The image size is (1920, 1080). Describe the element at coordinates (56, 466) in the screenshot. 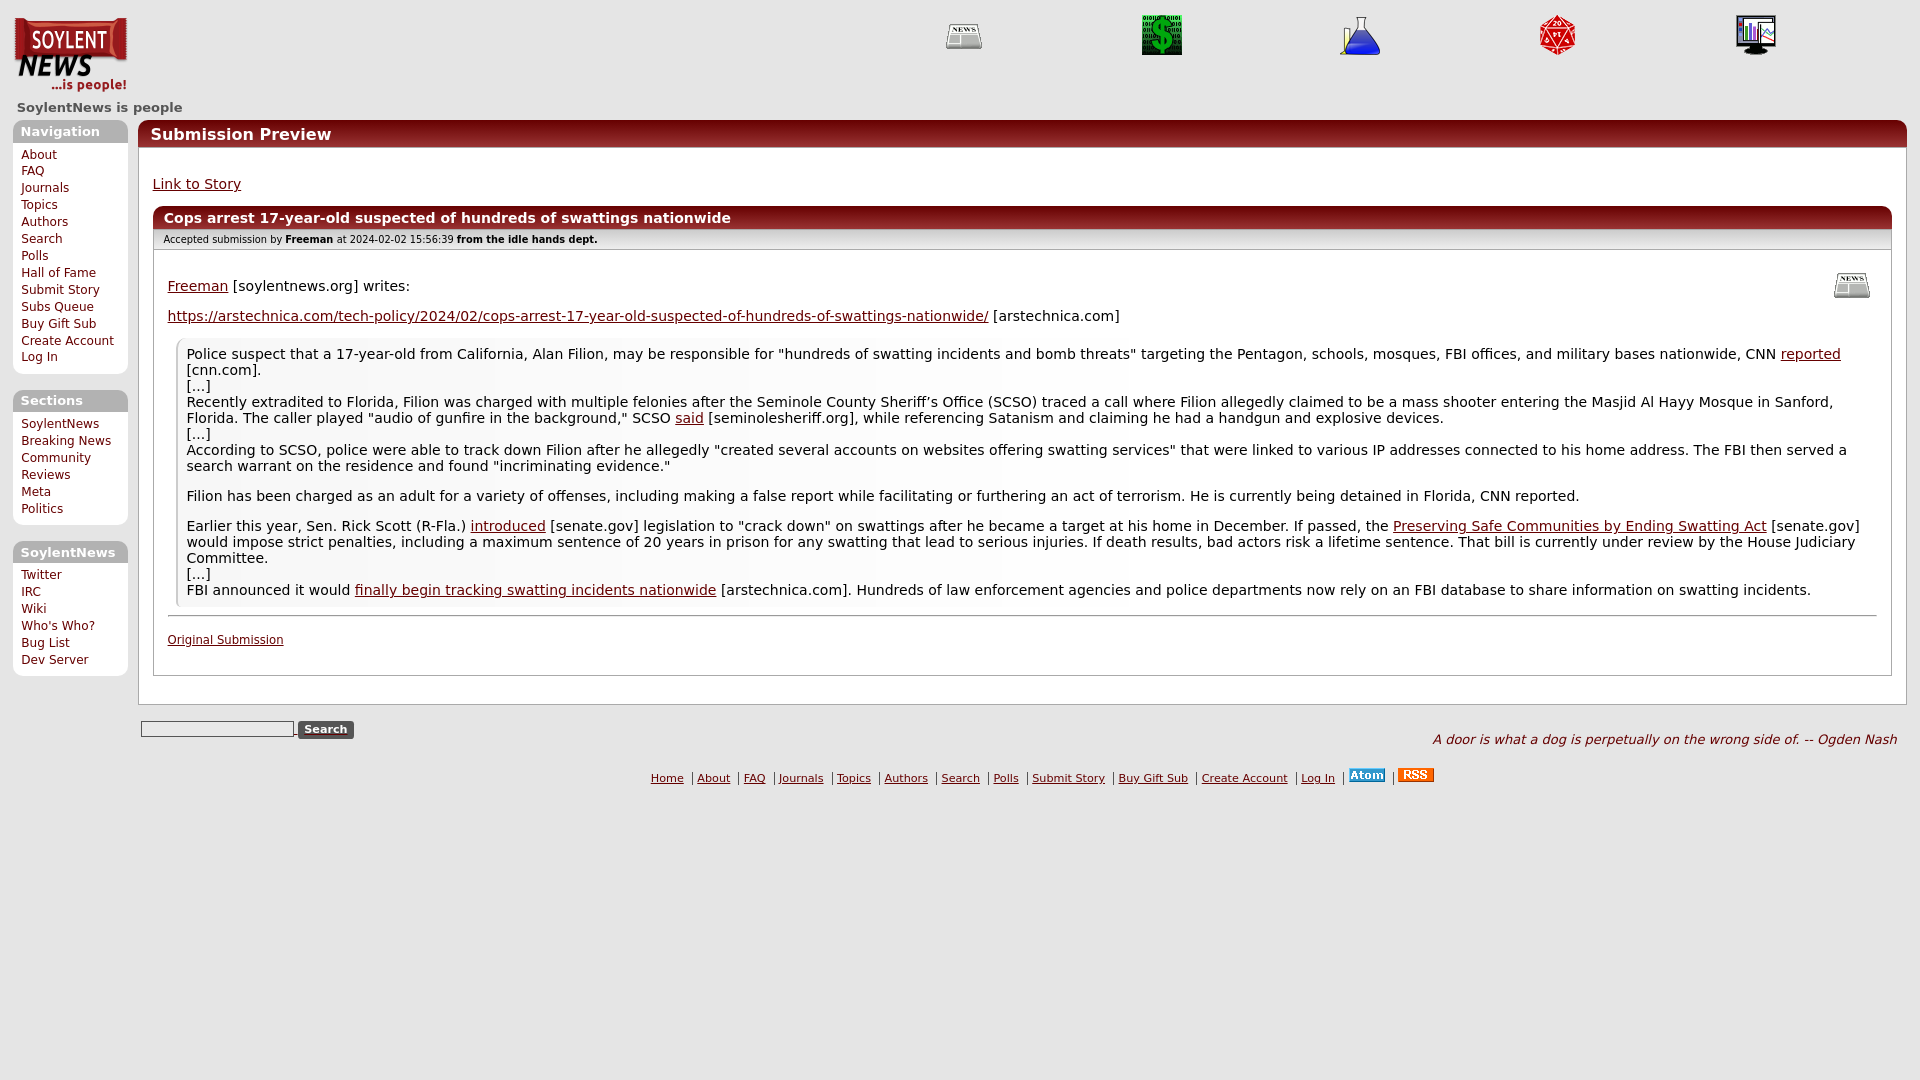

I see `Community Reviews` at that location.